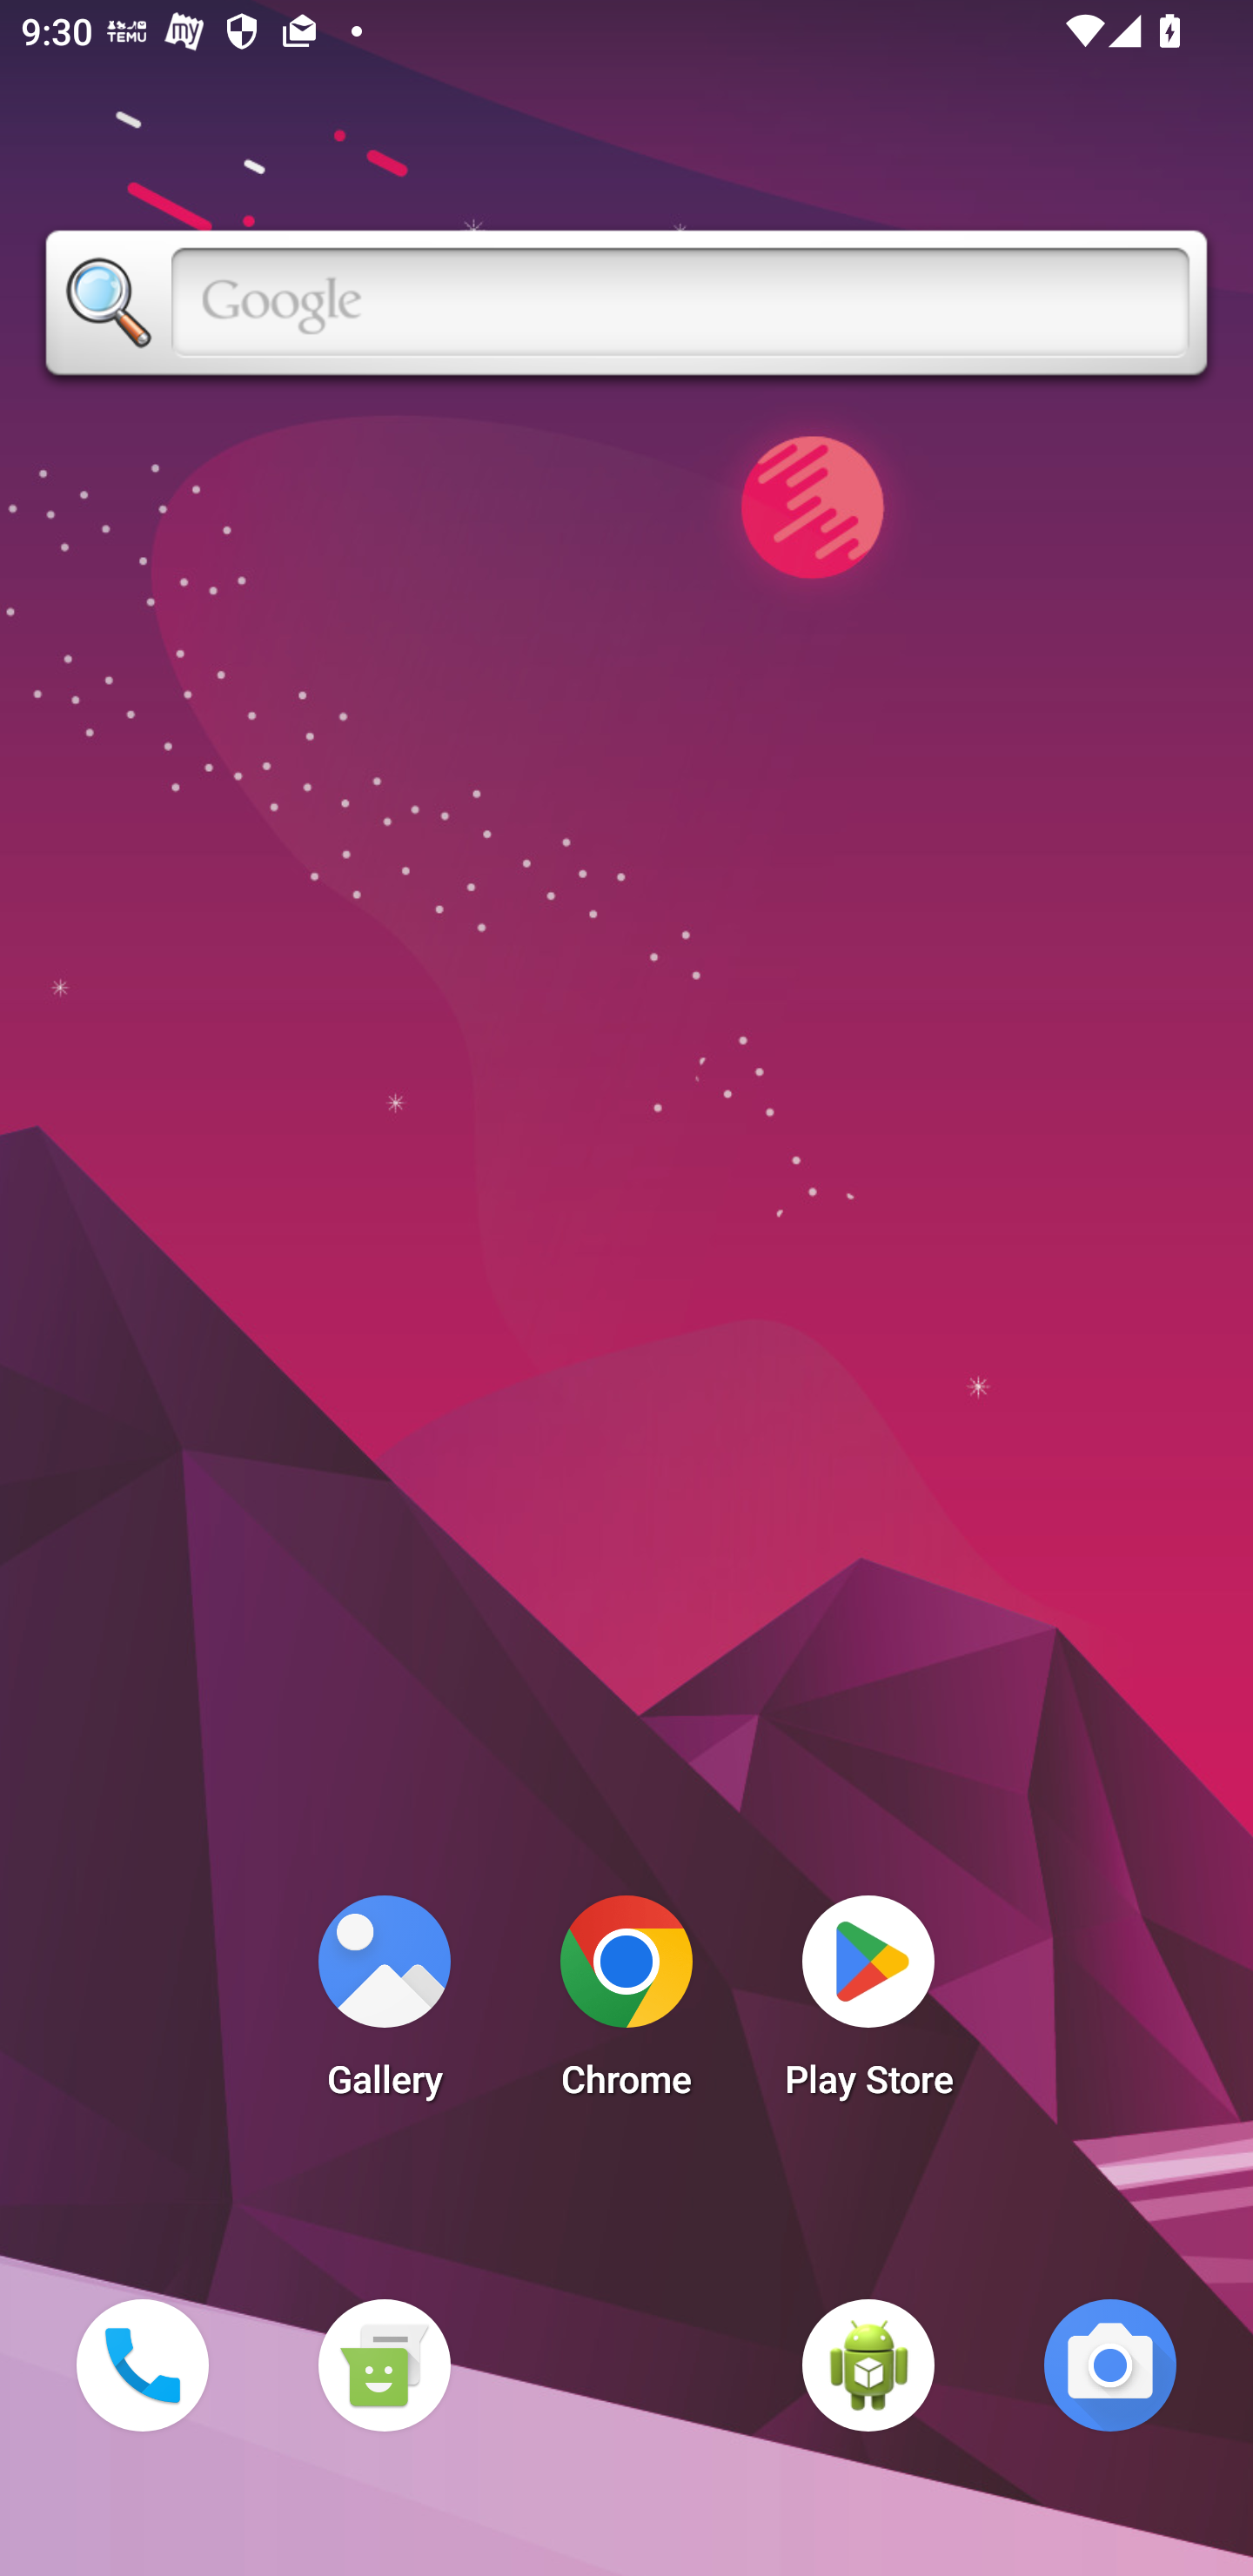 This screenshot has width=1253, height=2576. What do you see at coordinates (384, 2365) in the screenshot?
I see `Messaging` at bounding box center [384, 2365].